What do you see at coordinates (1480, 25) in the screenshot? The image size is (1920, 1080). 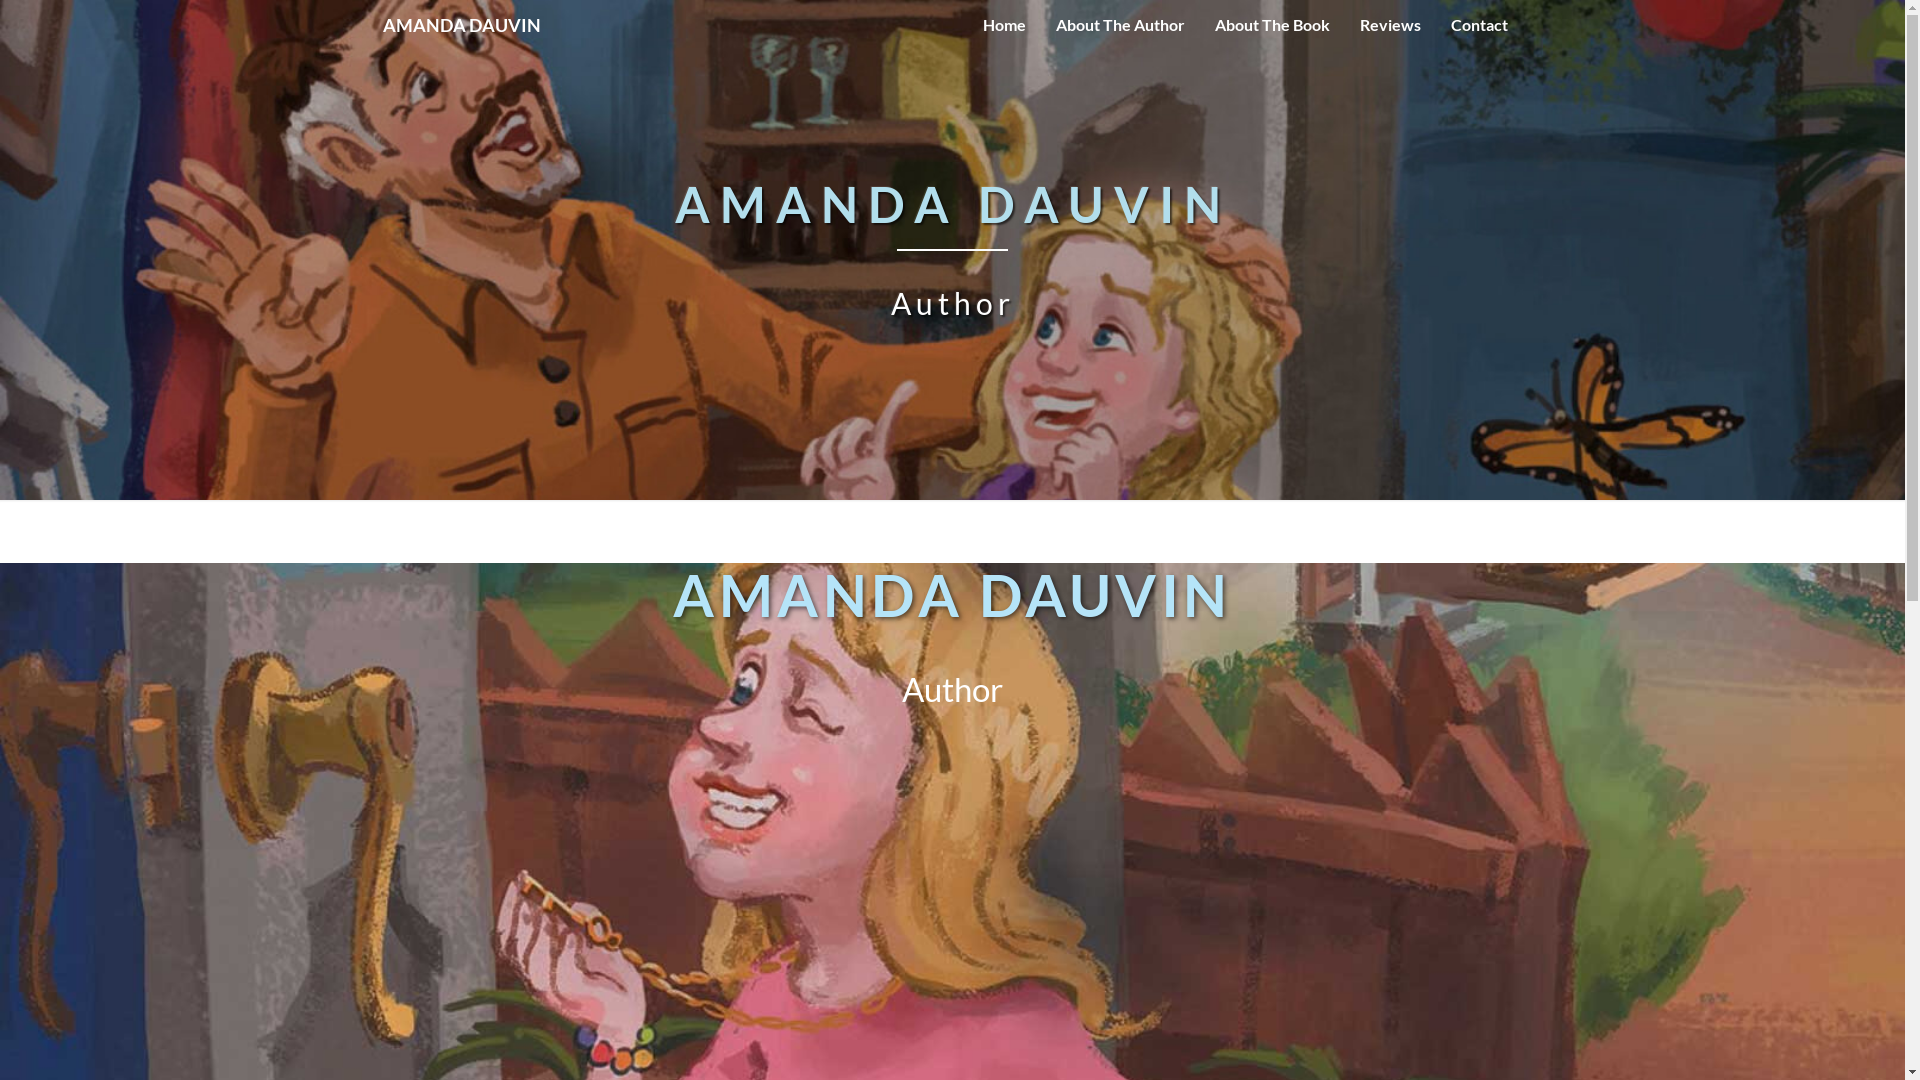 I see `Contact` at bounding box center [1480, 25].